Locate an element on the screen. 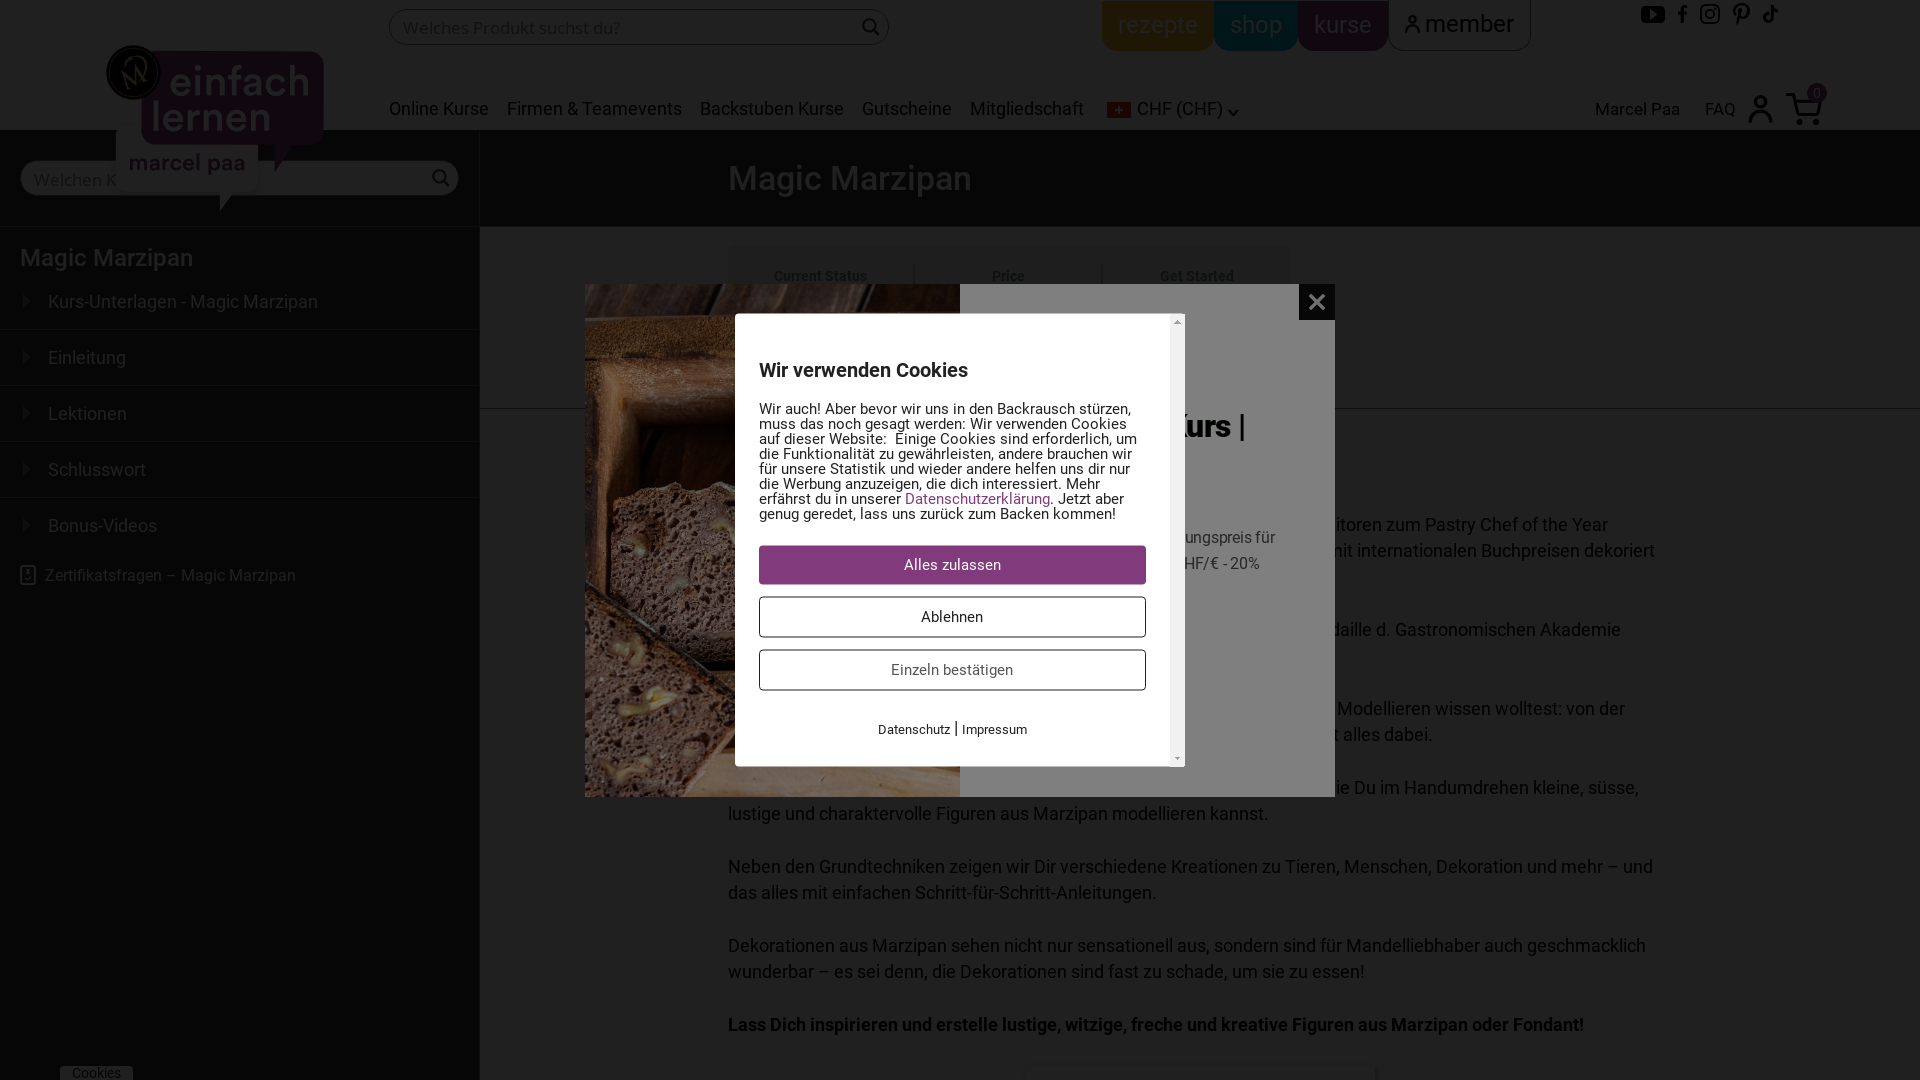  Marcel Paa is located at coordinates (1638, 109).